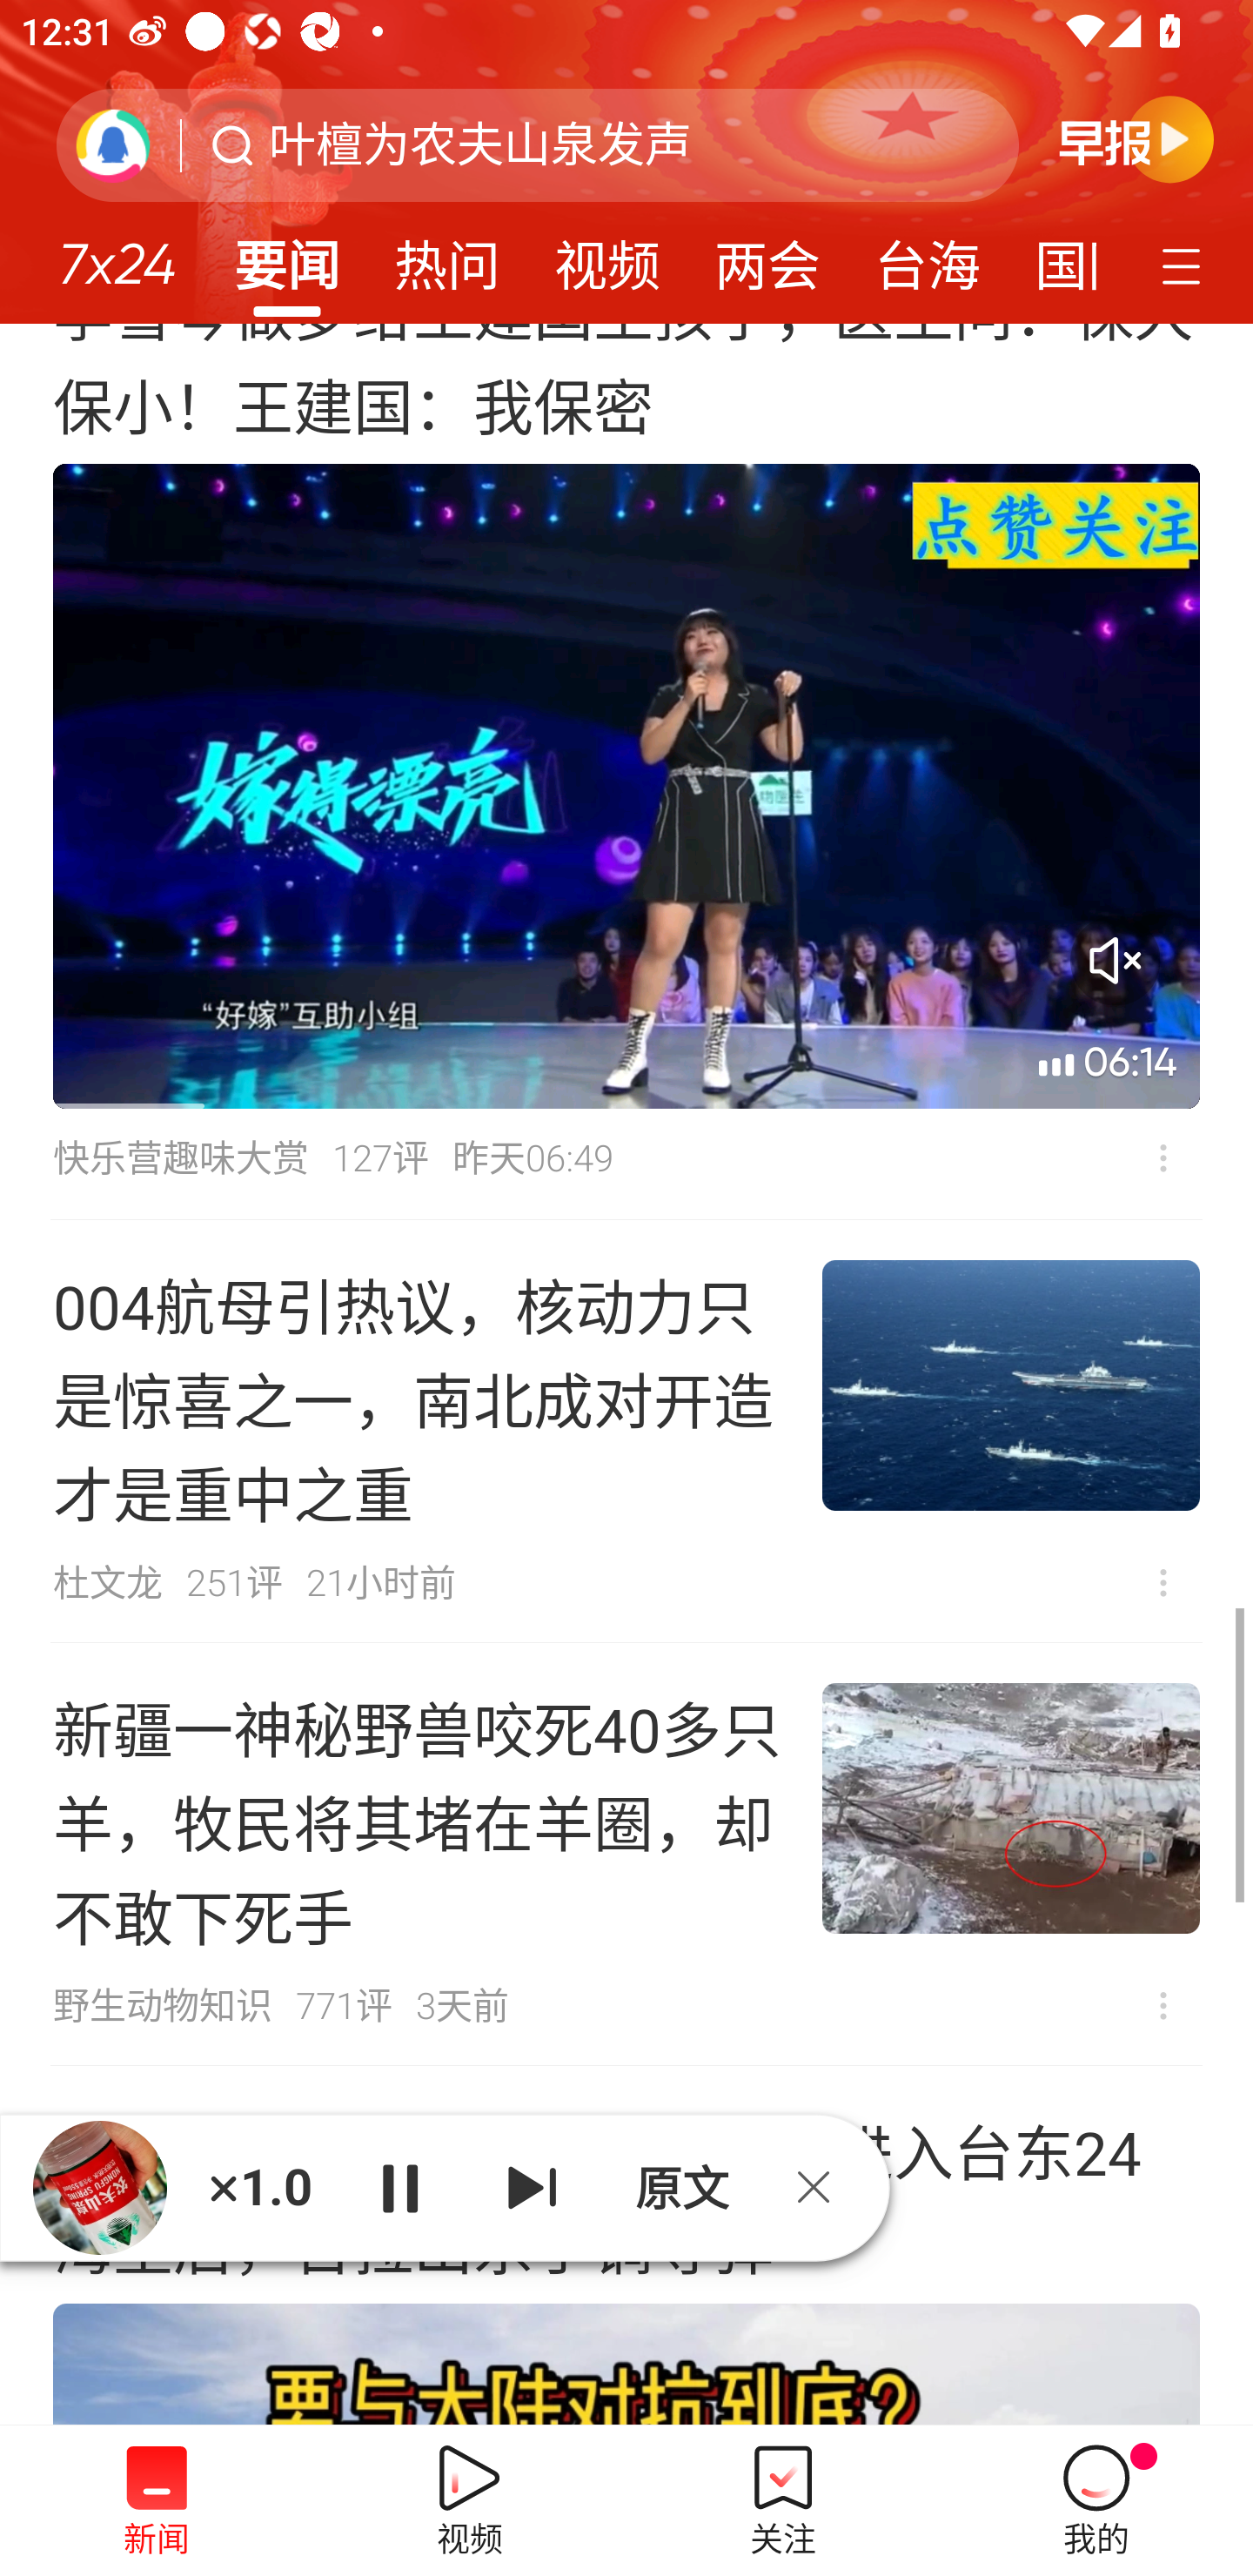 The width and height of the screenshot is (1253, 2576). I want to click on  不感兴趣, so click(1163, 2007).